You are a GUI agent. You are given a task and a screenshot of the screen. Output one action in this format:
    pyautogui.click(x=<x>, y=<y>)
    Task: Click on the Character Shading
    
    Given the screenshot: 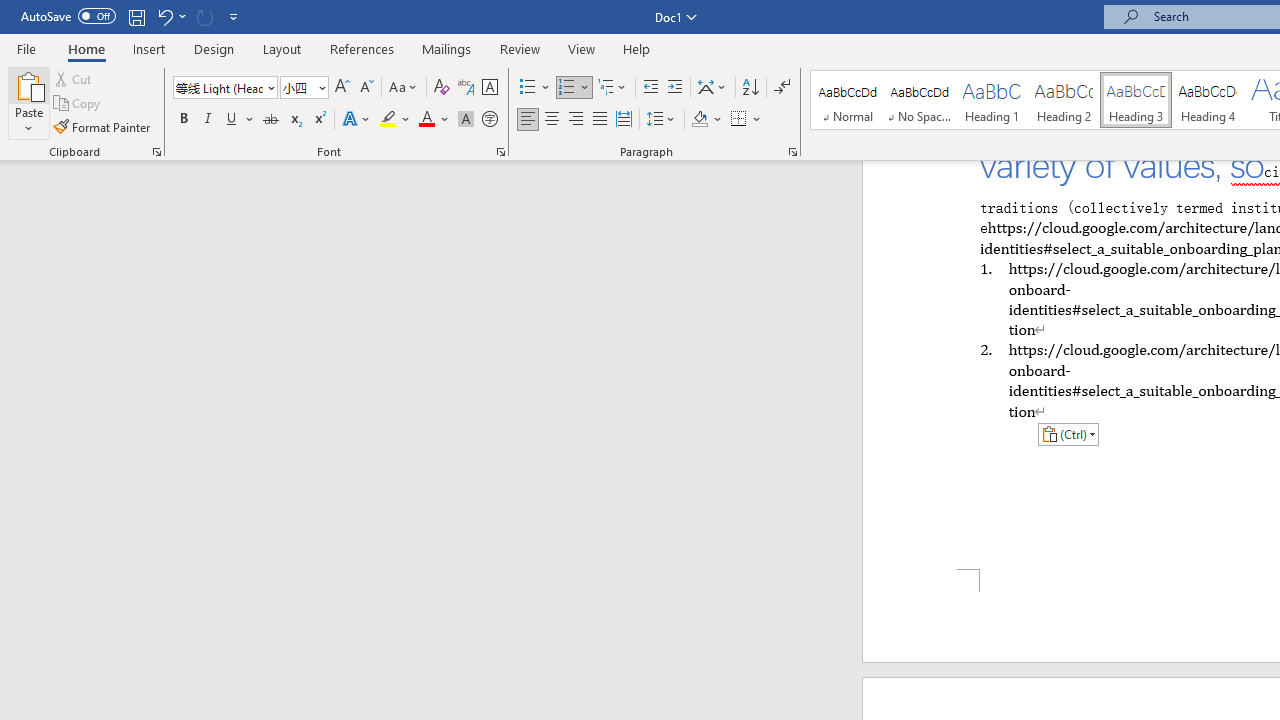 What is the action you would take?
    pyautogui.click(x=466, y=120)
    